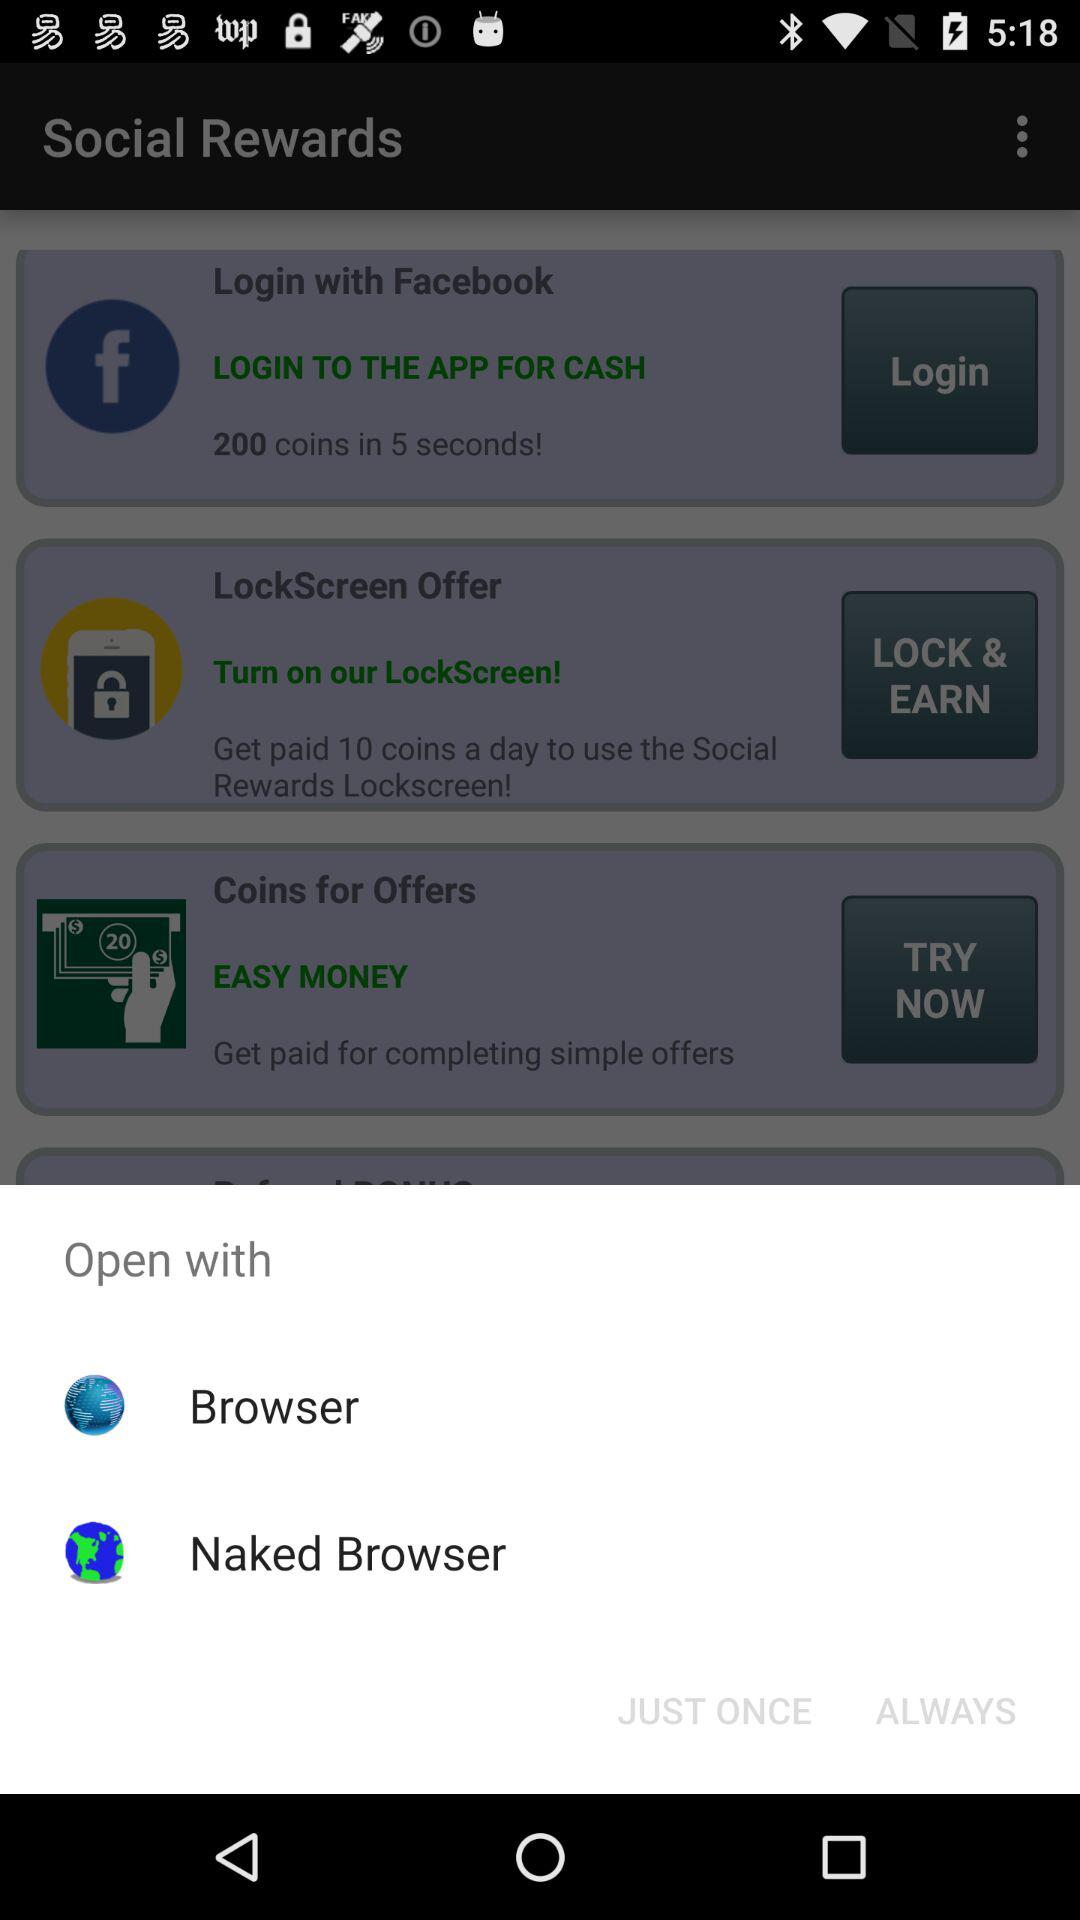  What do you see at coordinates (946, 1710) in the screenshot?
I see `launch item to the right of just once button` at bounding box center [946, 1710].